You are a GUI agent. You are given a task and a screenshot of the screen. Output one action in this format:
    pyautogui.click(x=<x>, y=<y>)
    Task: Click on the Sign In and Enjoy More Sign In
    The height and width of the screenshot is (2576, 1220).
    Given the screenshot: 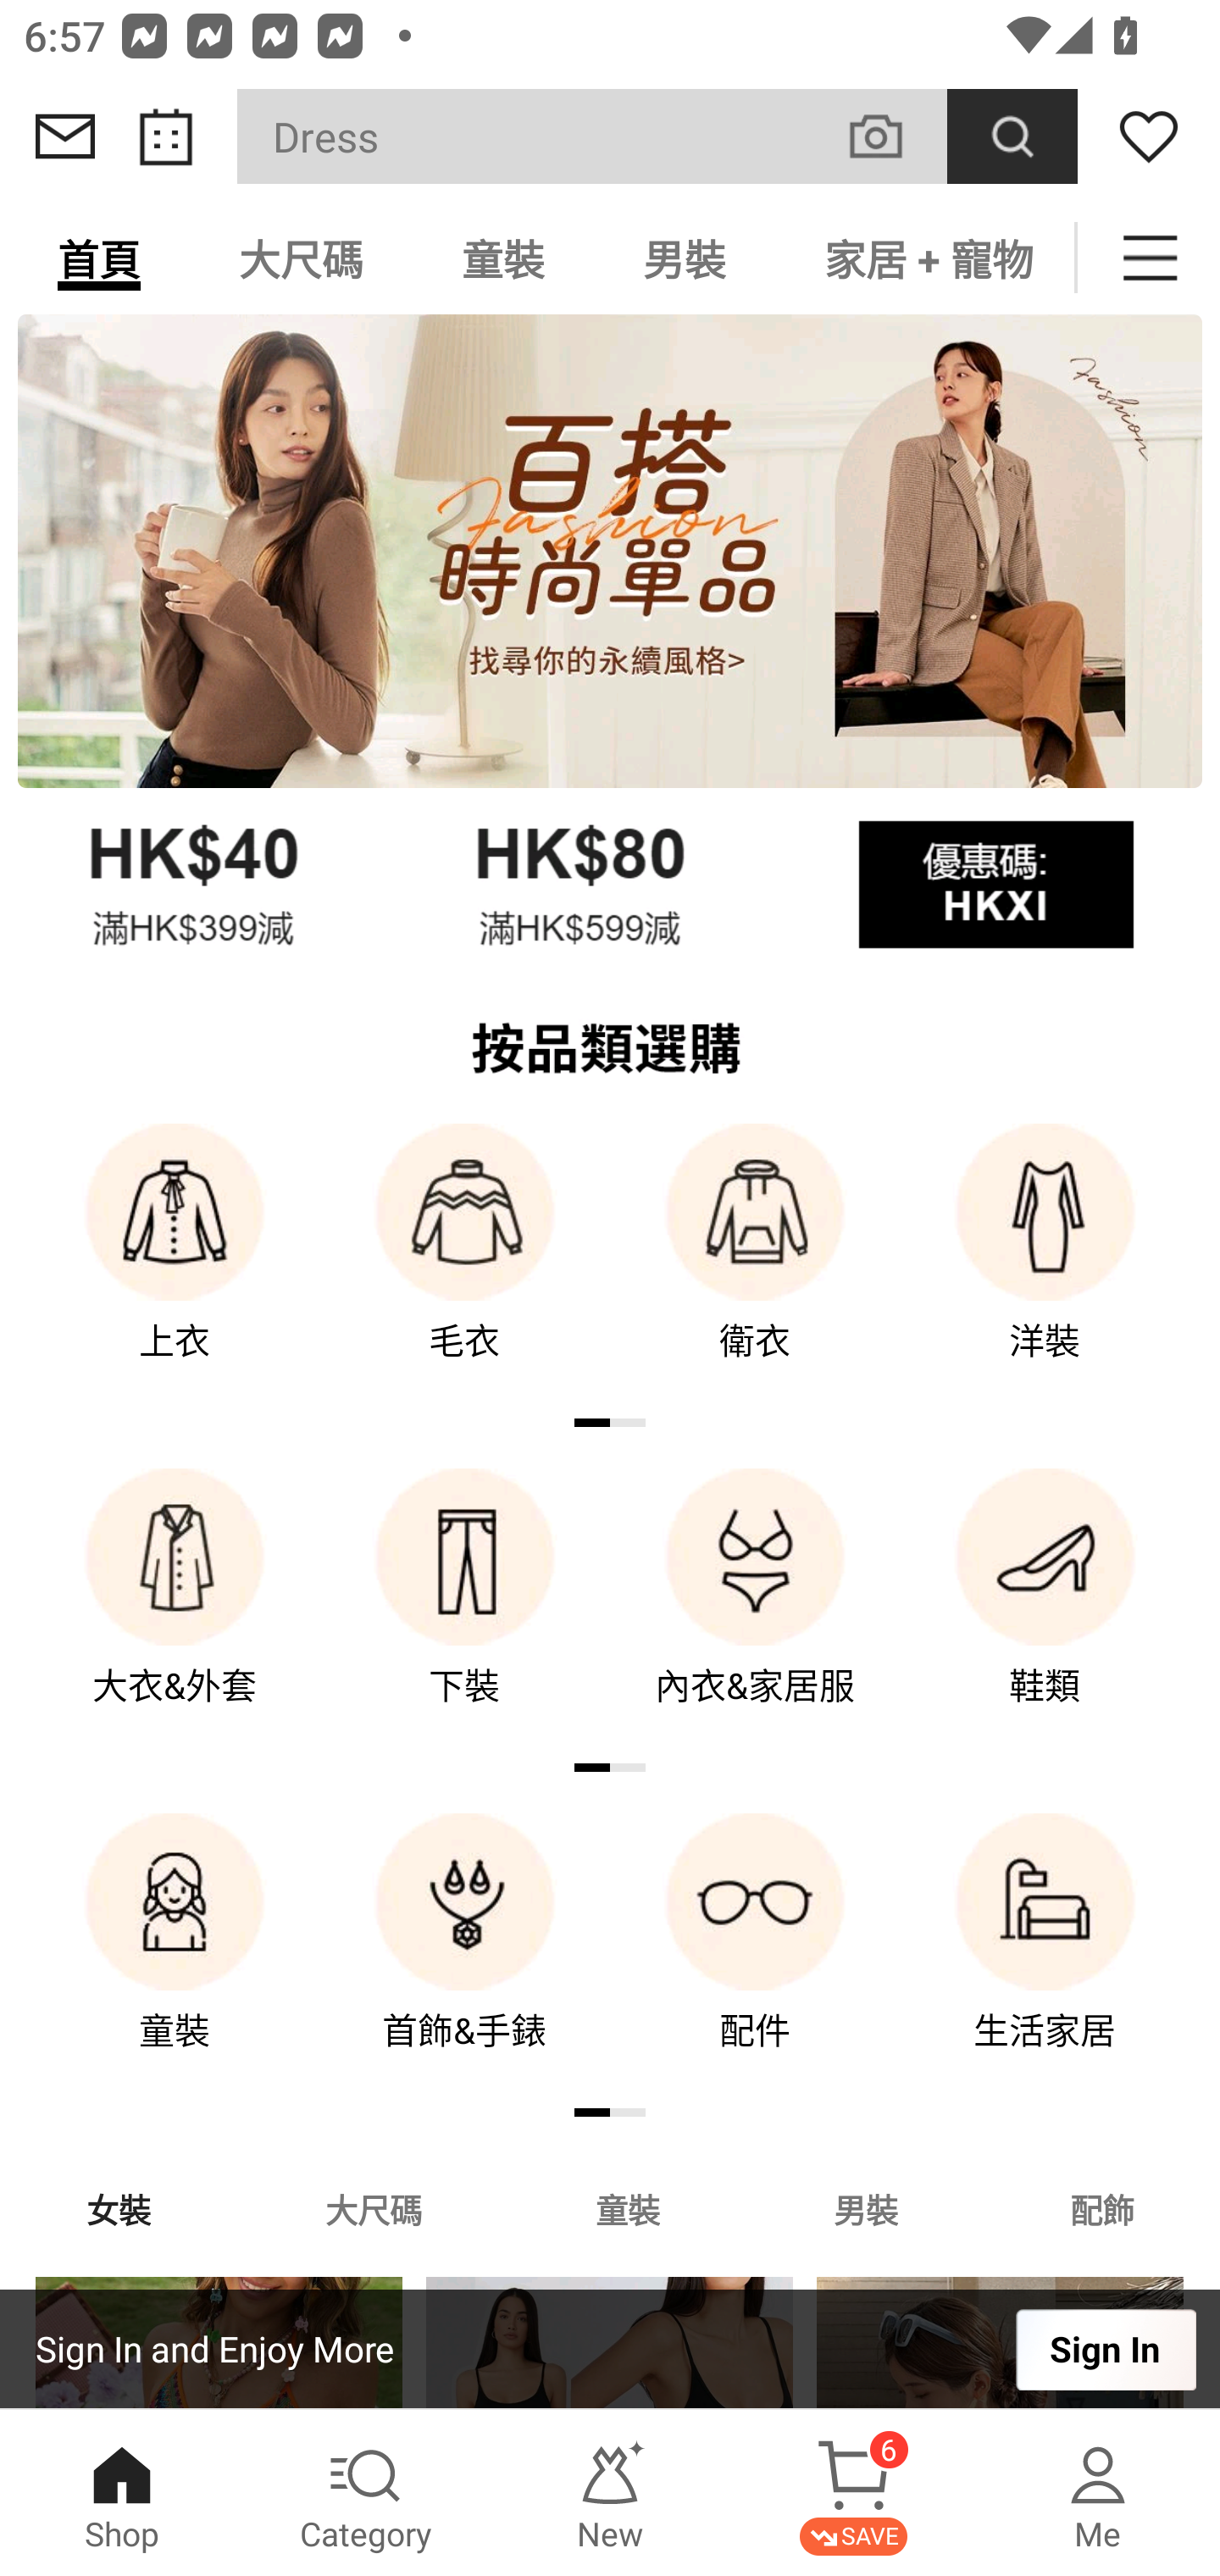 What is the action you would take?
    pyautogui.click(x=610, y=2349)
    